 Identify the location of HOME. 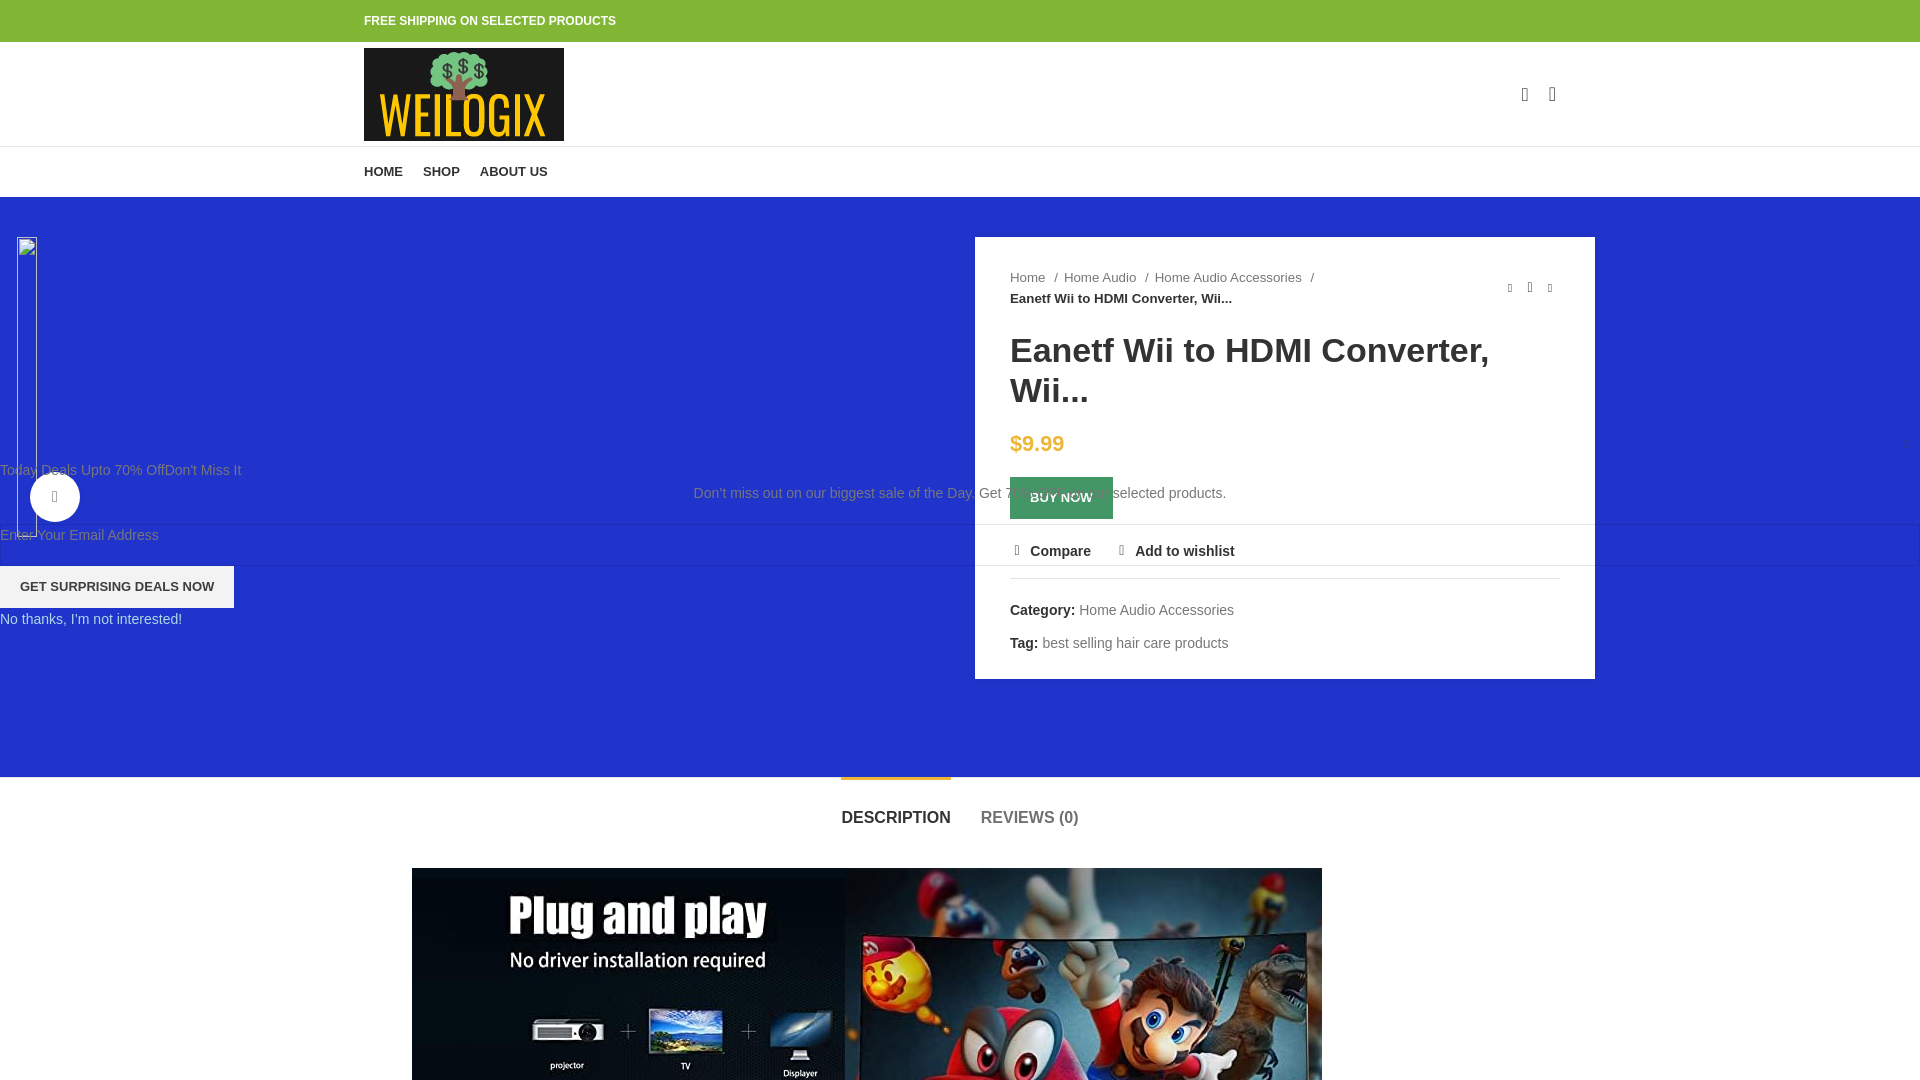
(382, 172).